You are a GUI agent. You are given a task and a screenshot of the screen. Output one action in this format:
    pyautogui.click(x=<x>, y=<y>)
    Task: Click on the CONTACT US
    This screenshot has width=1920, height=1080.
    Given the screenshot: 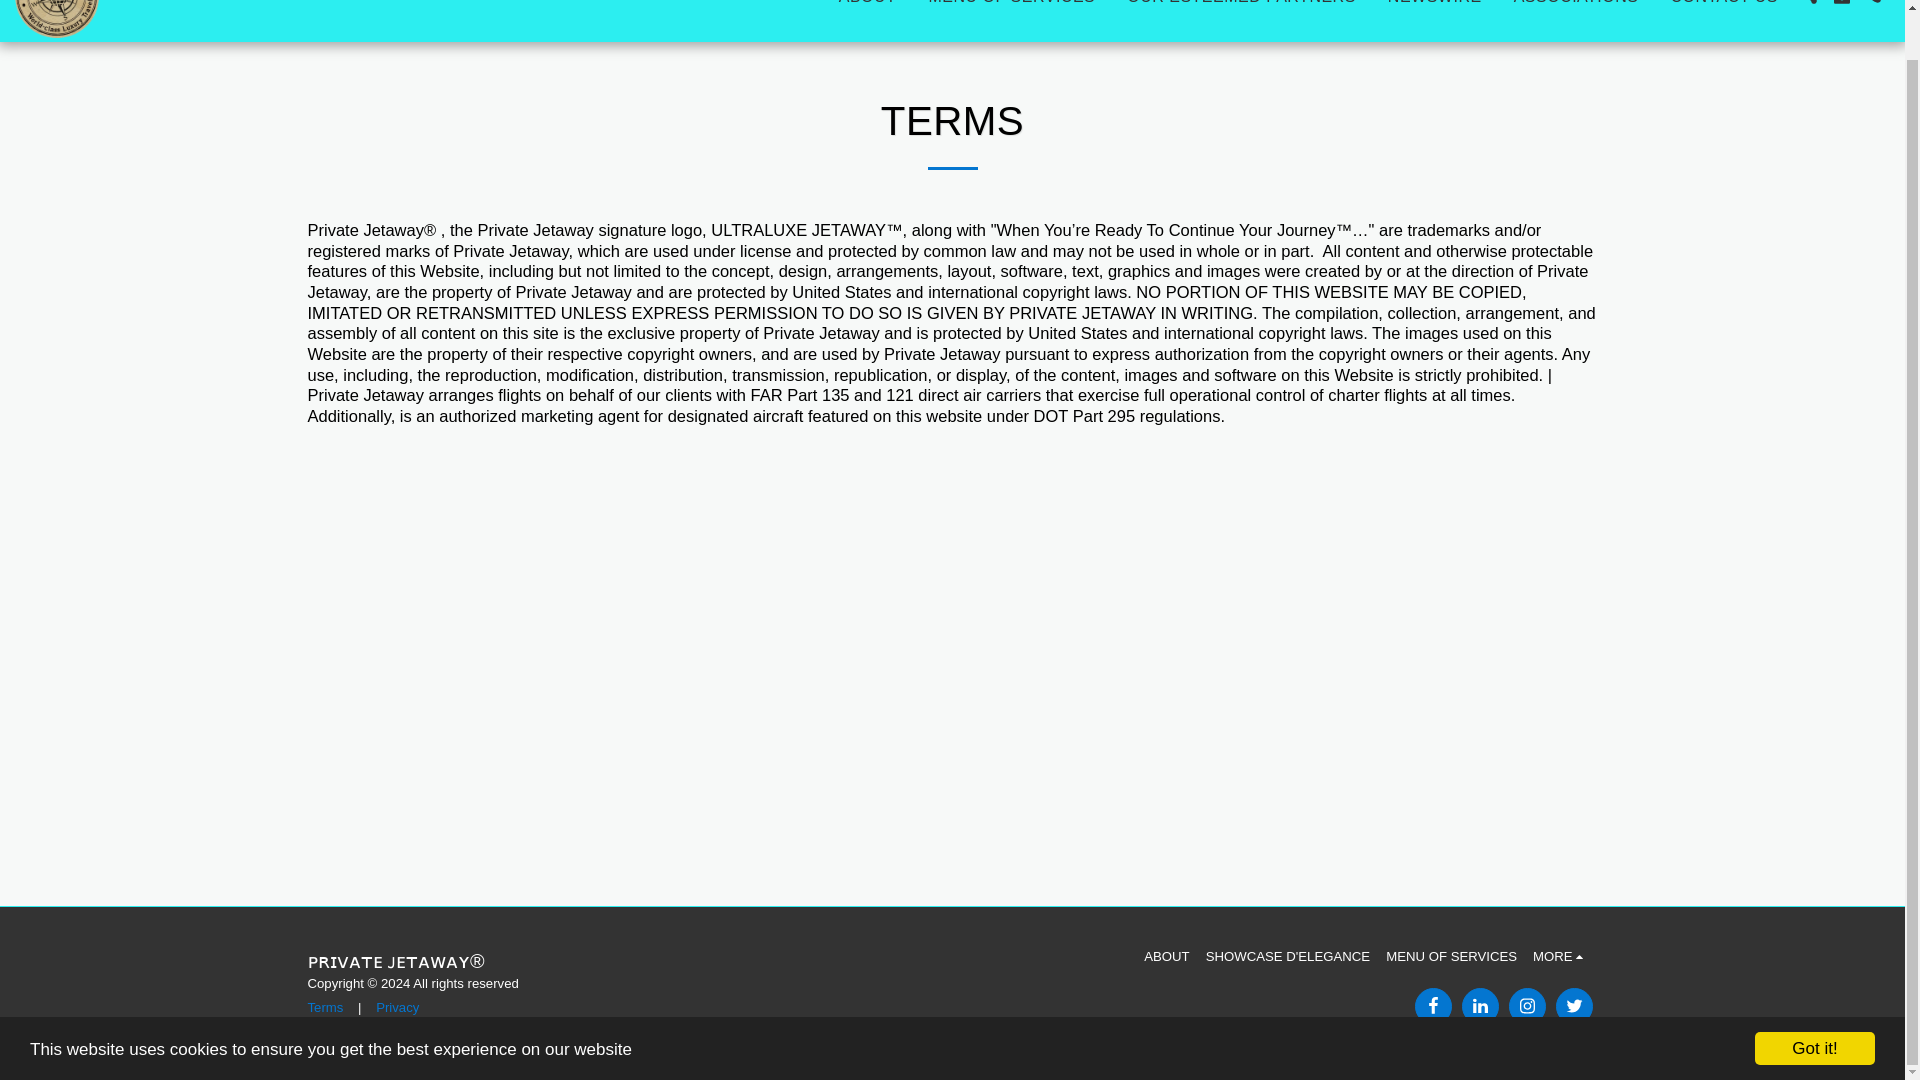 What is the action you would take?
    pyautogui.click(x=1724, y=6)
    